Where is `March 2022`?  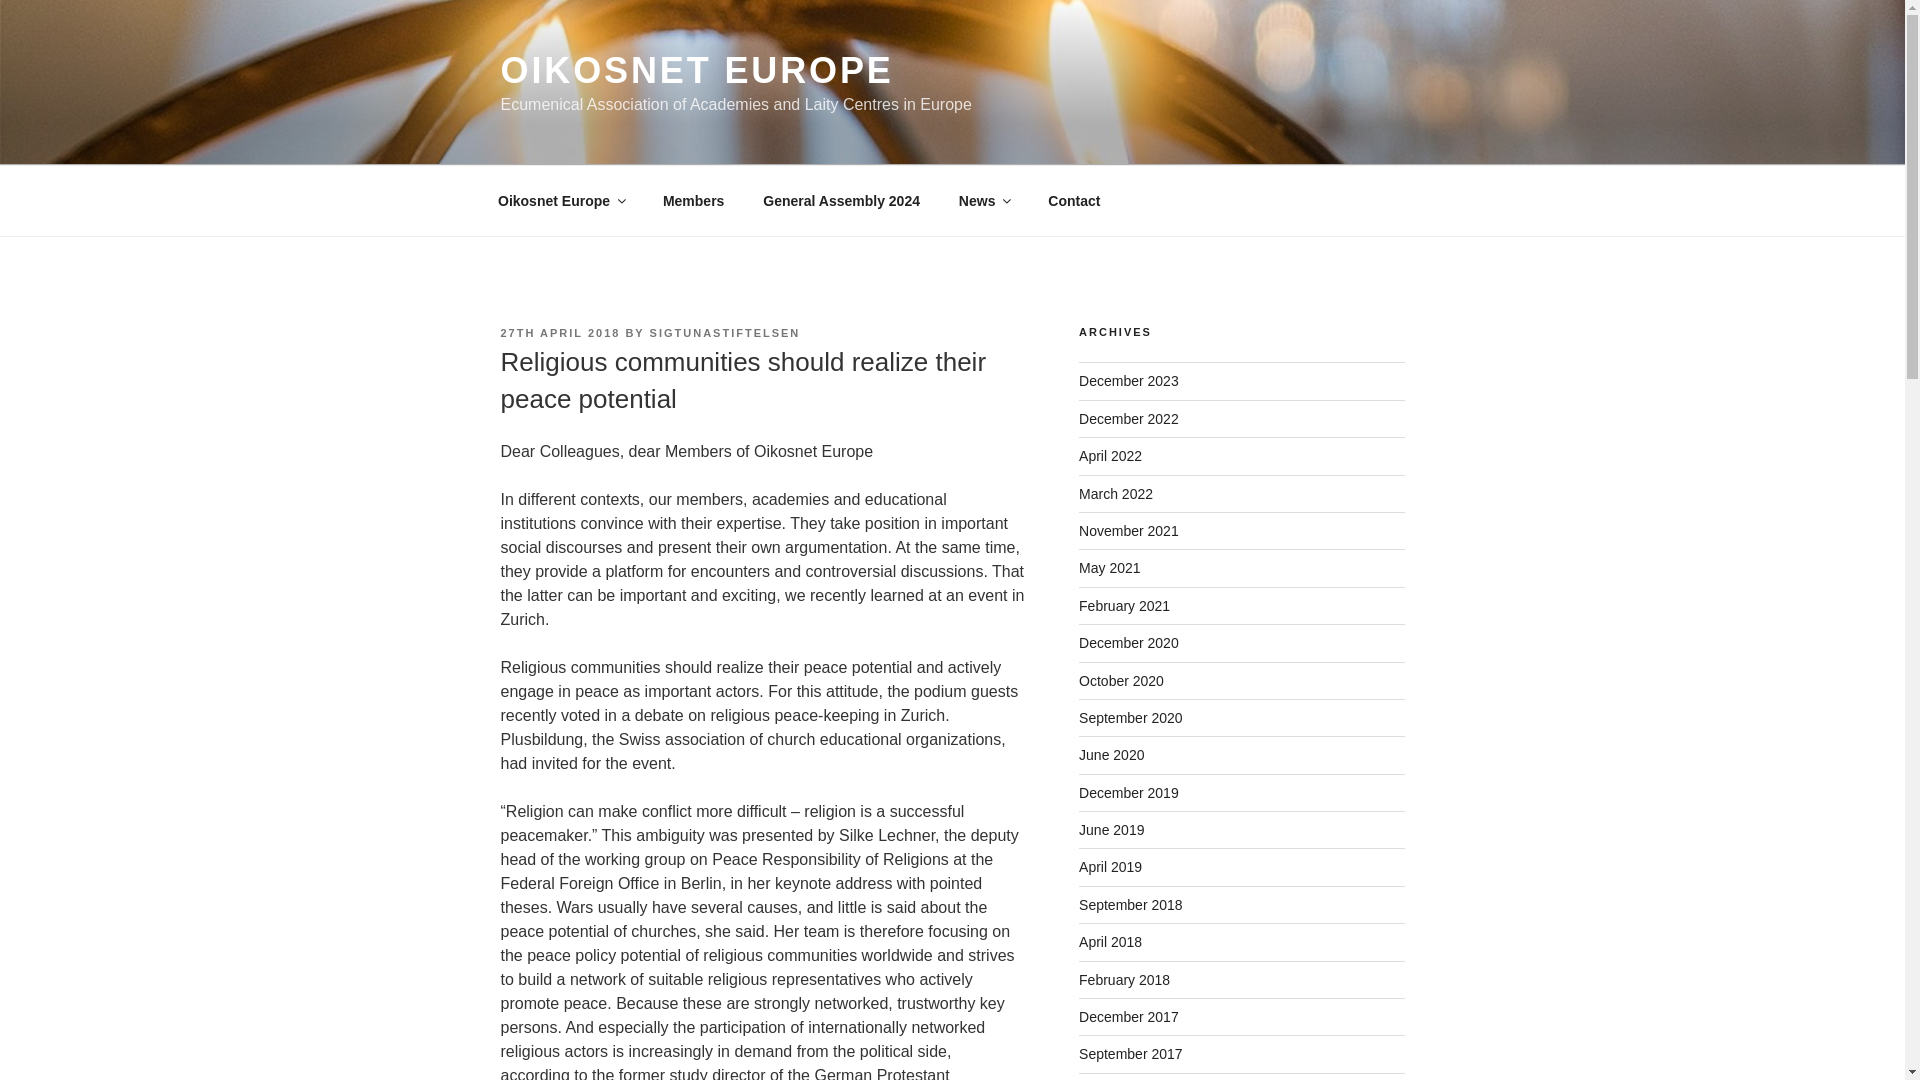
March 2022 is located at coordinates (1116, 494).